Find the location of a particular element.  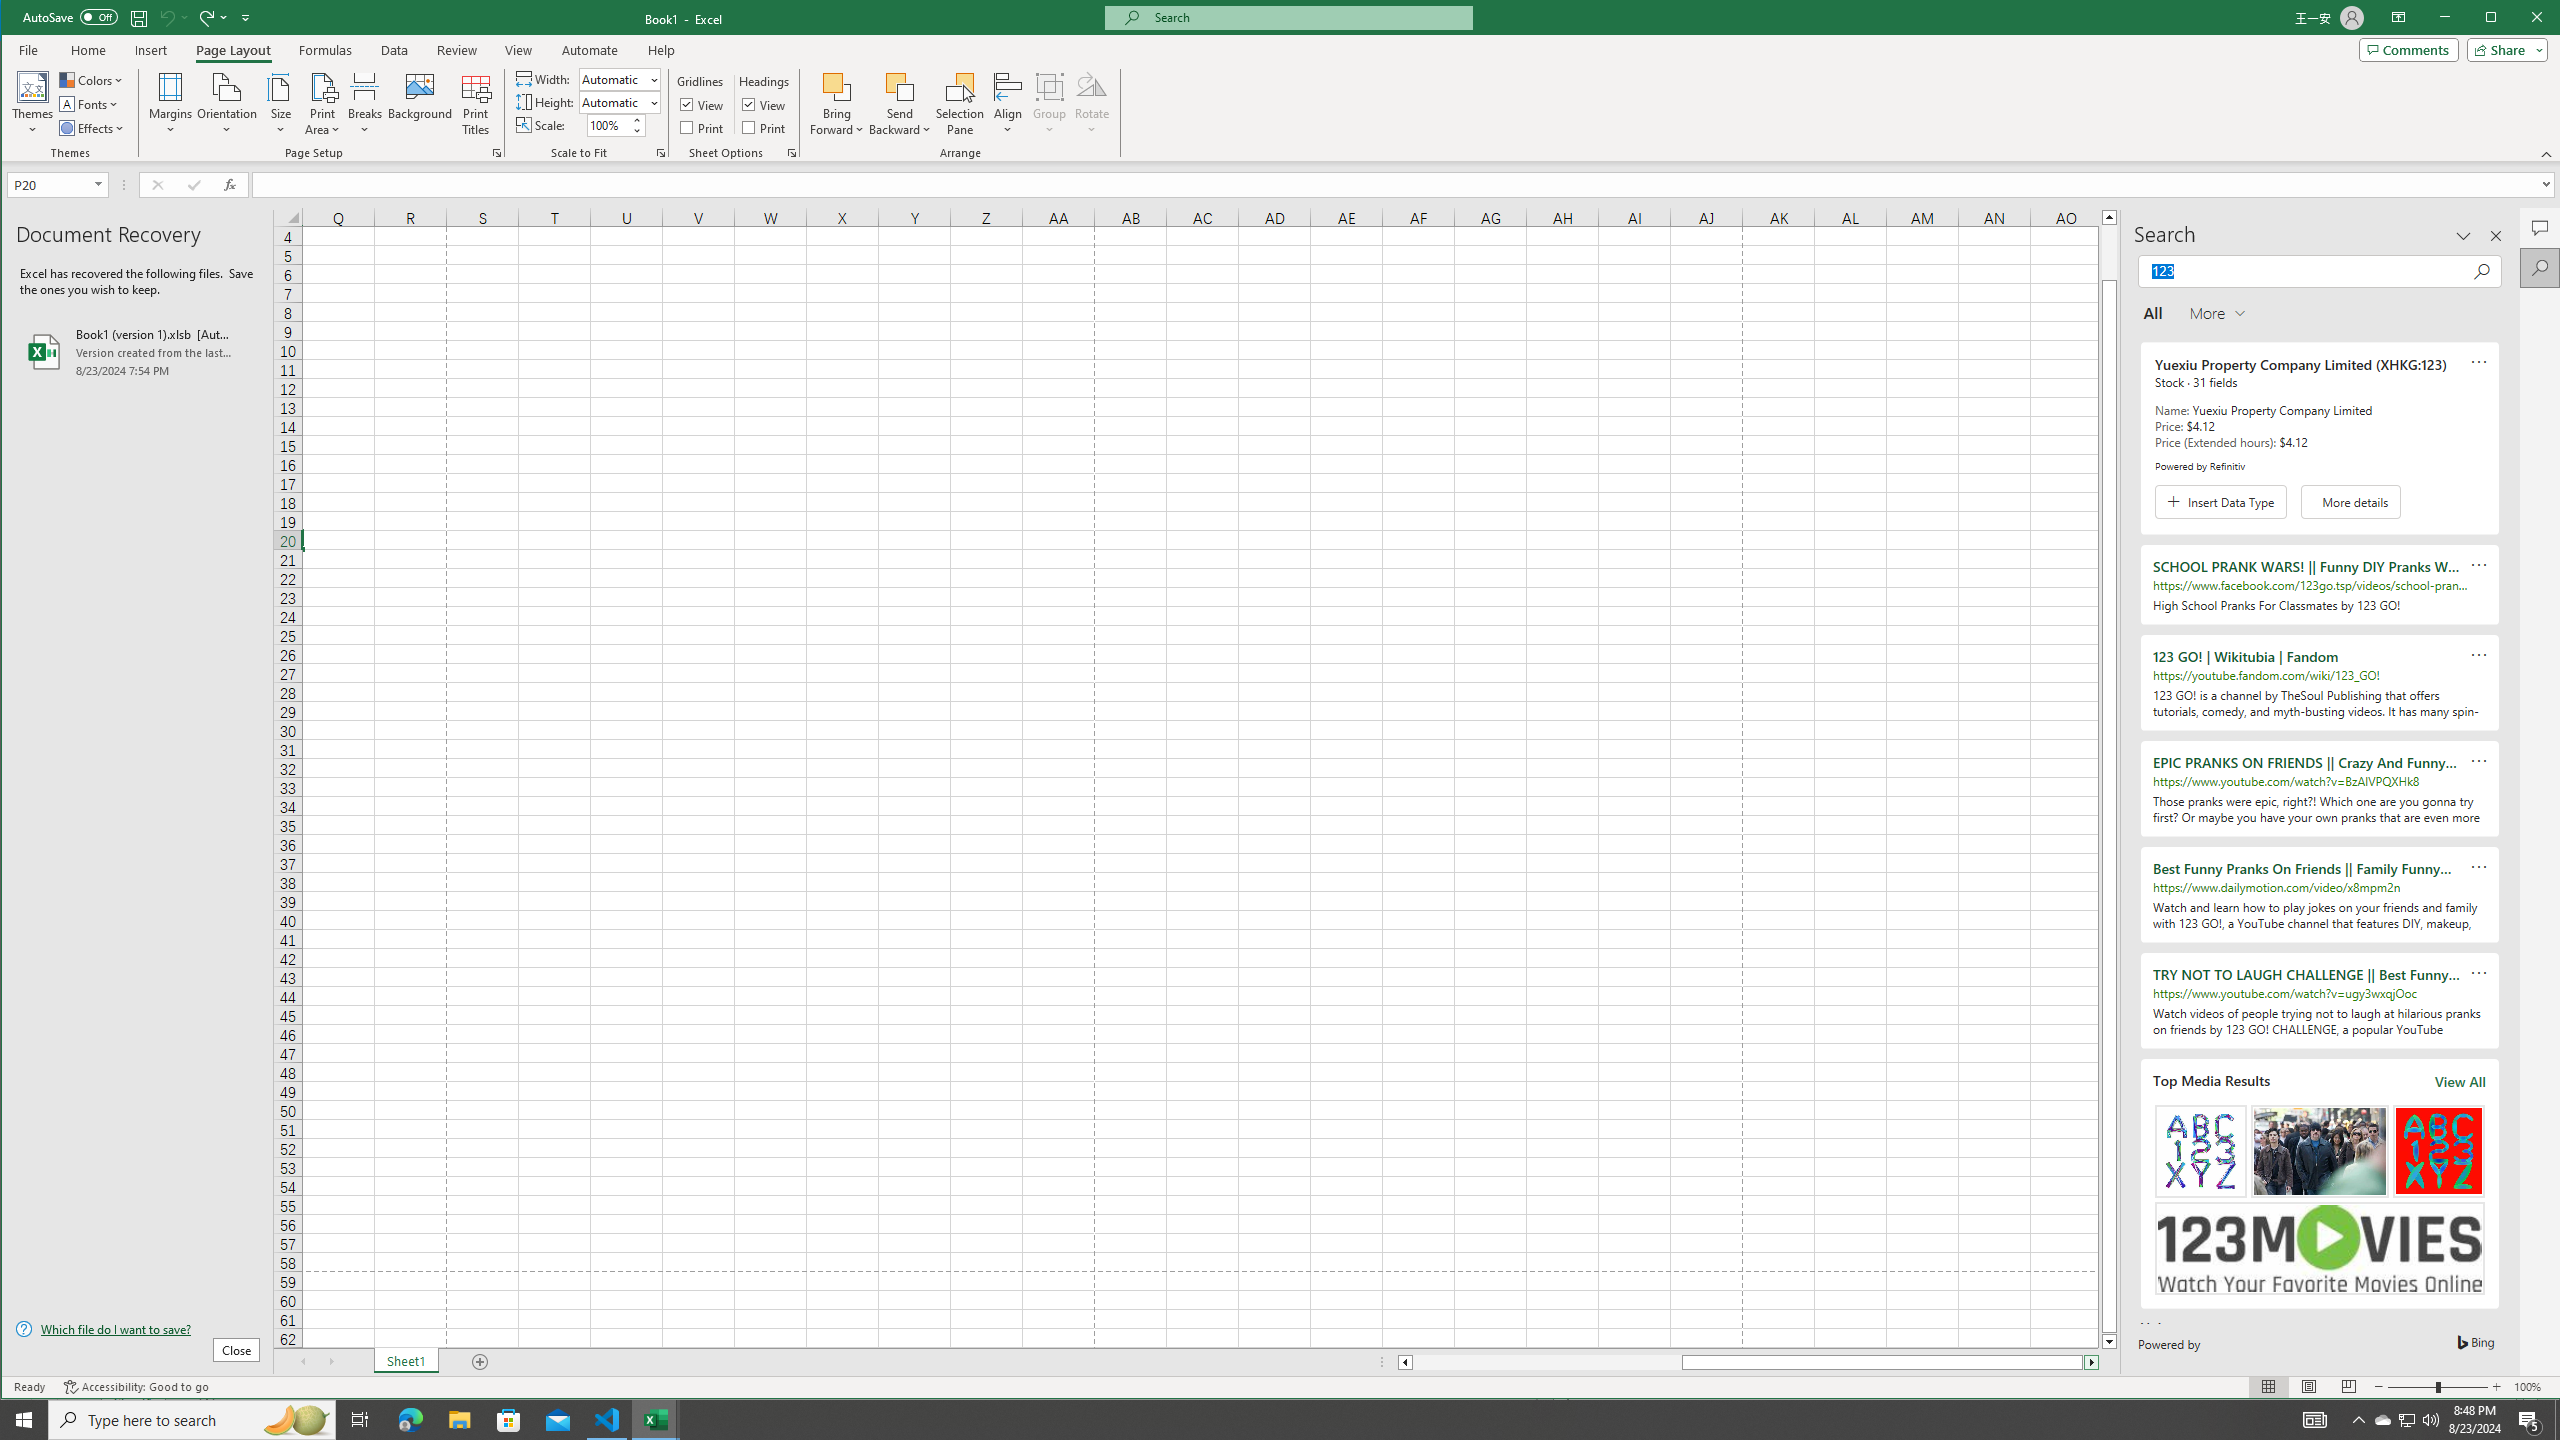

Send Backward is located at coordinates (900, 86).